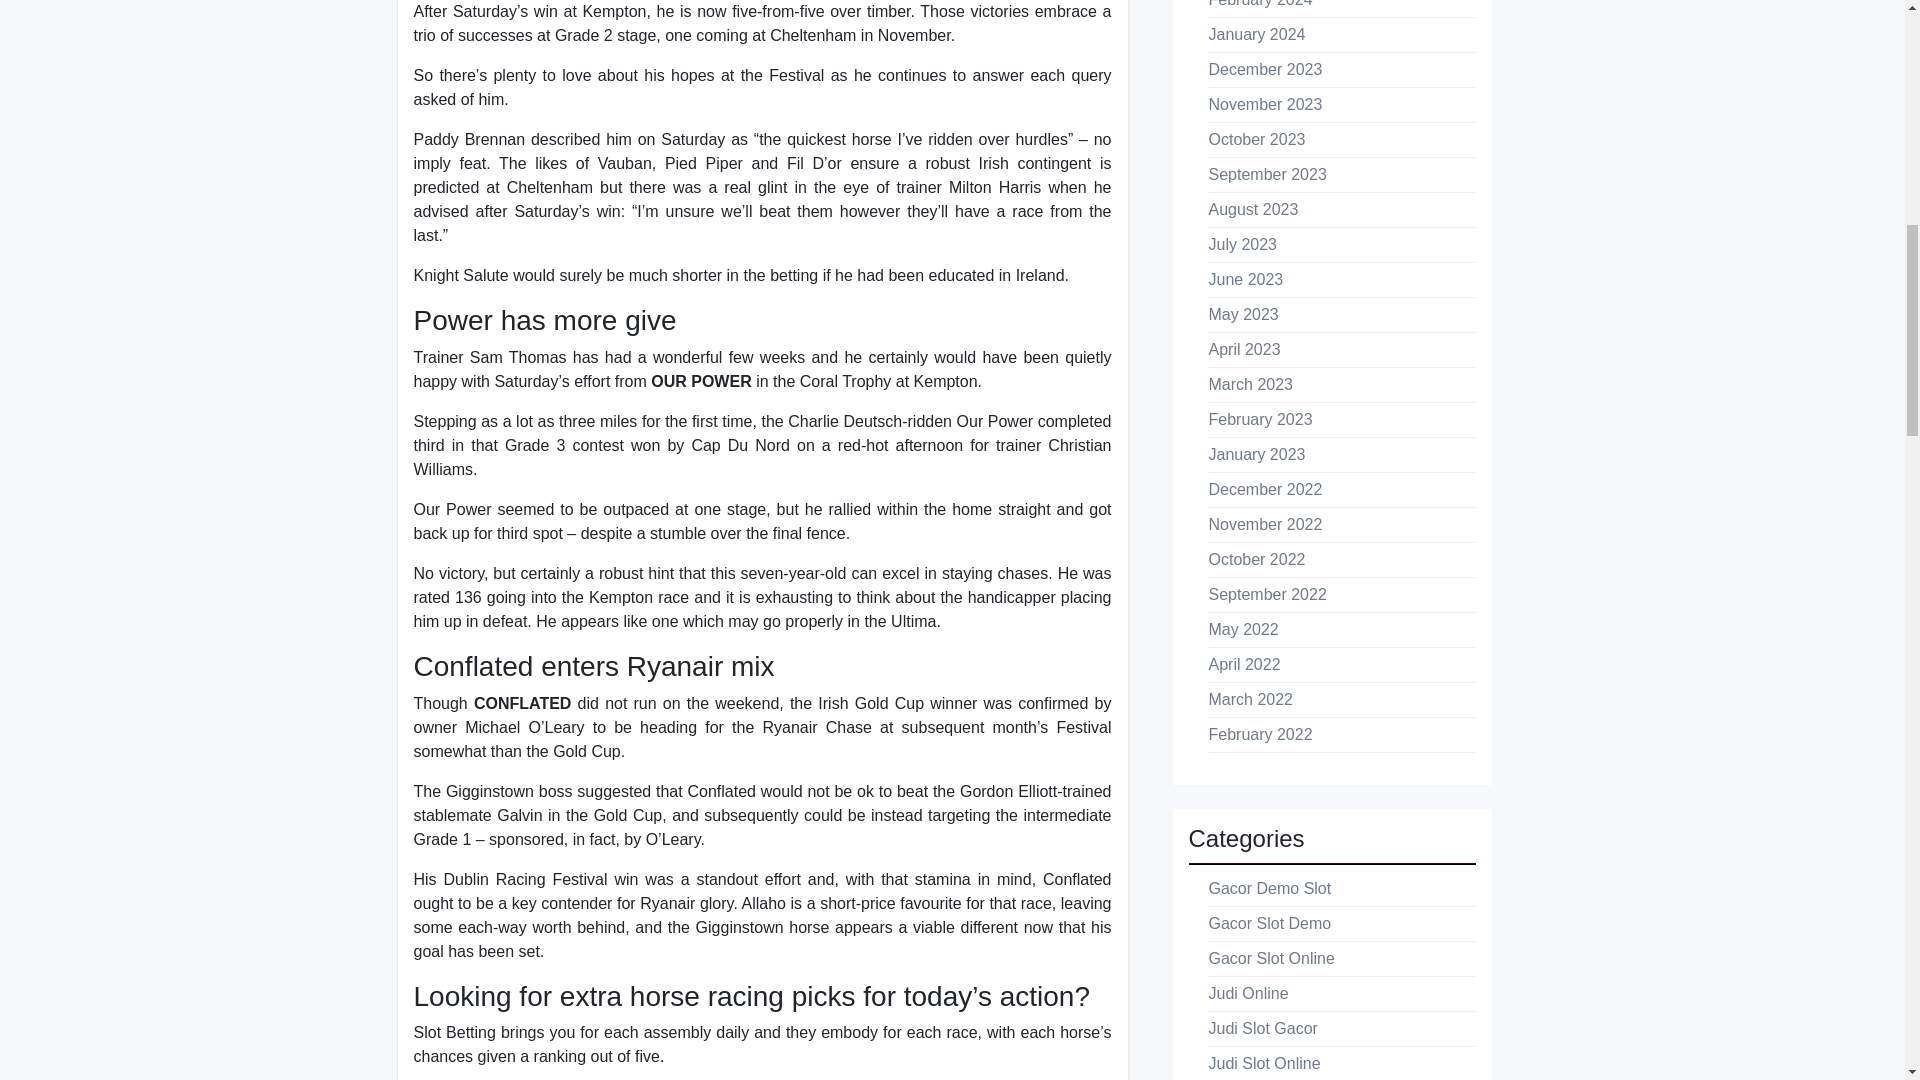 The width and height of the screenshot is (1920, 1080). I want to click on June 2023, so click(1244, 280).